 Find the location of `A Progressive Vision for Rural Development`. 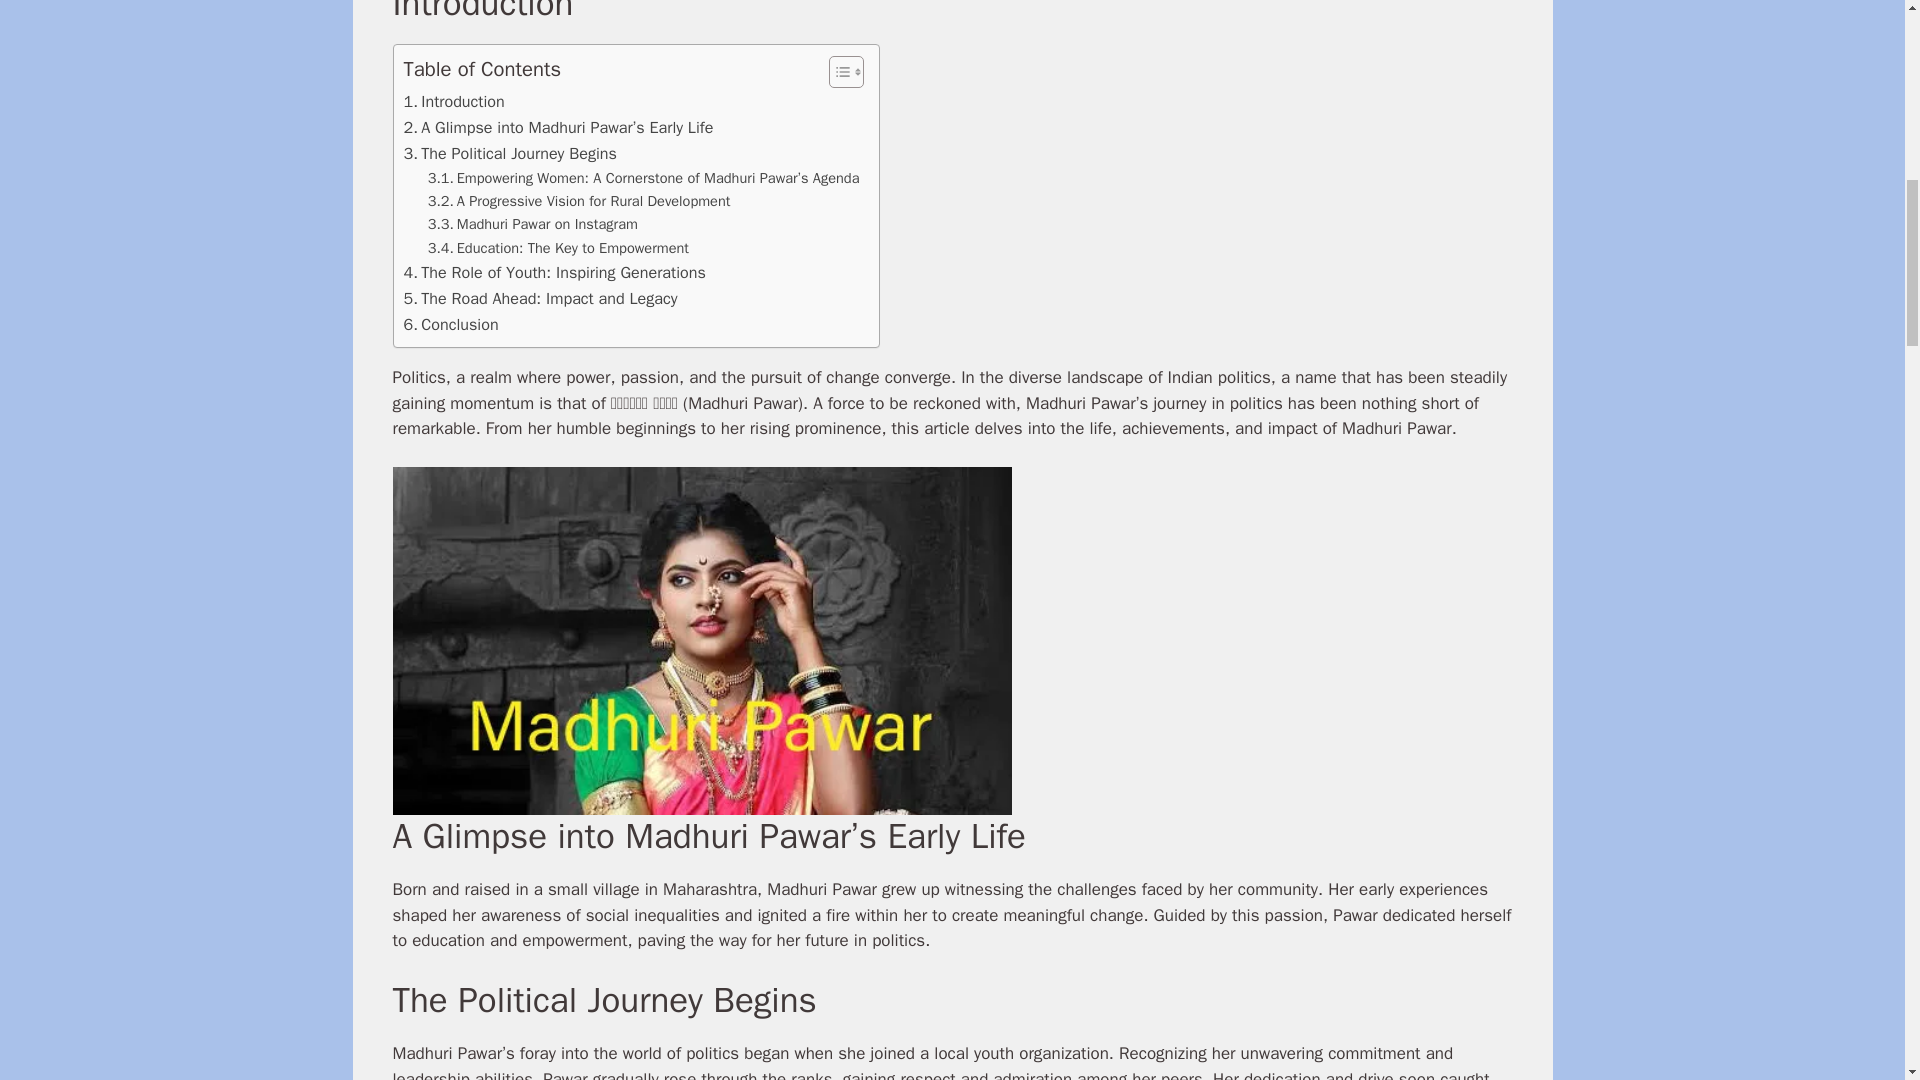

A Progressive Vision for Rural Development is located at coordinates (580, 201).